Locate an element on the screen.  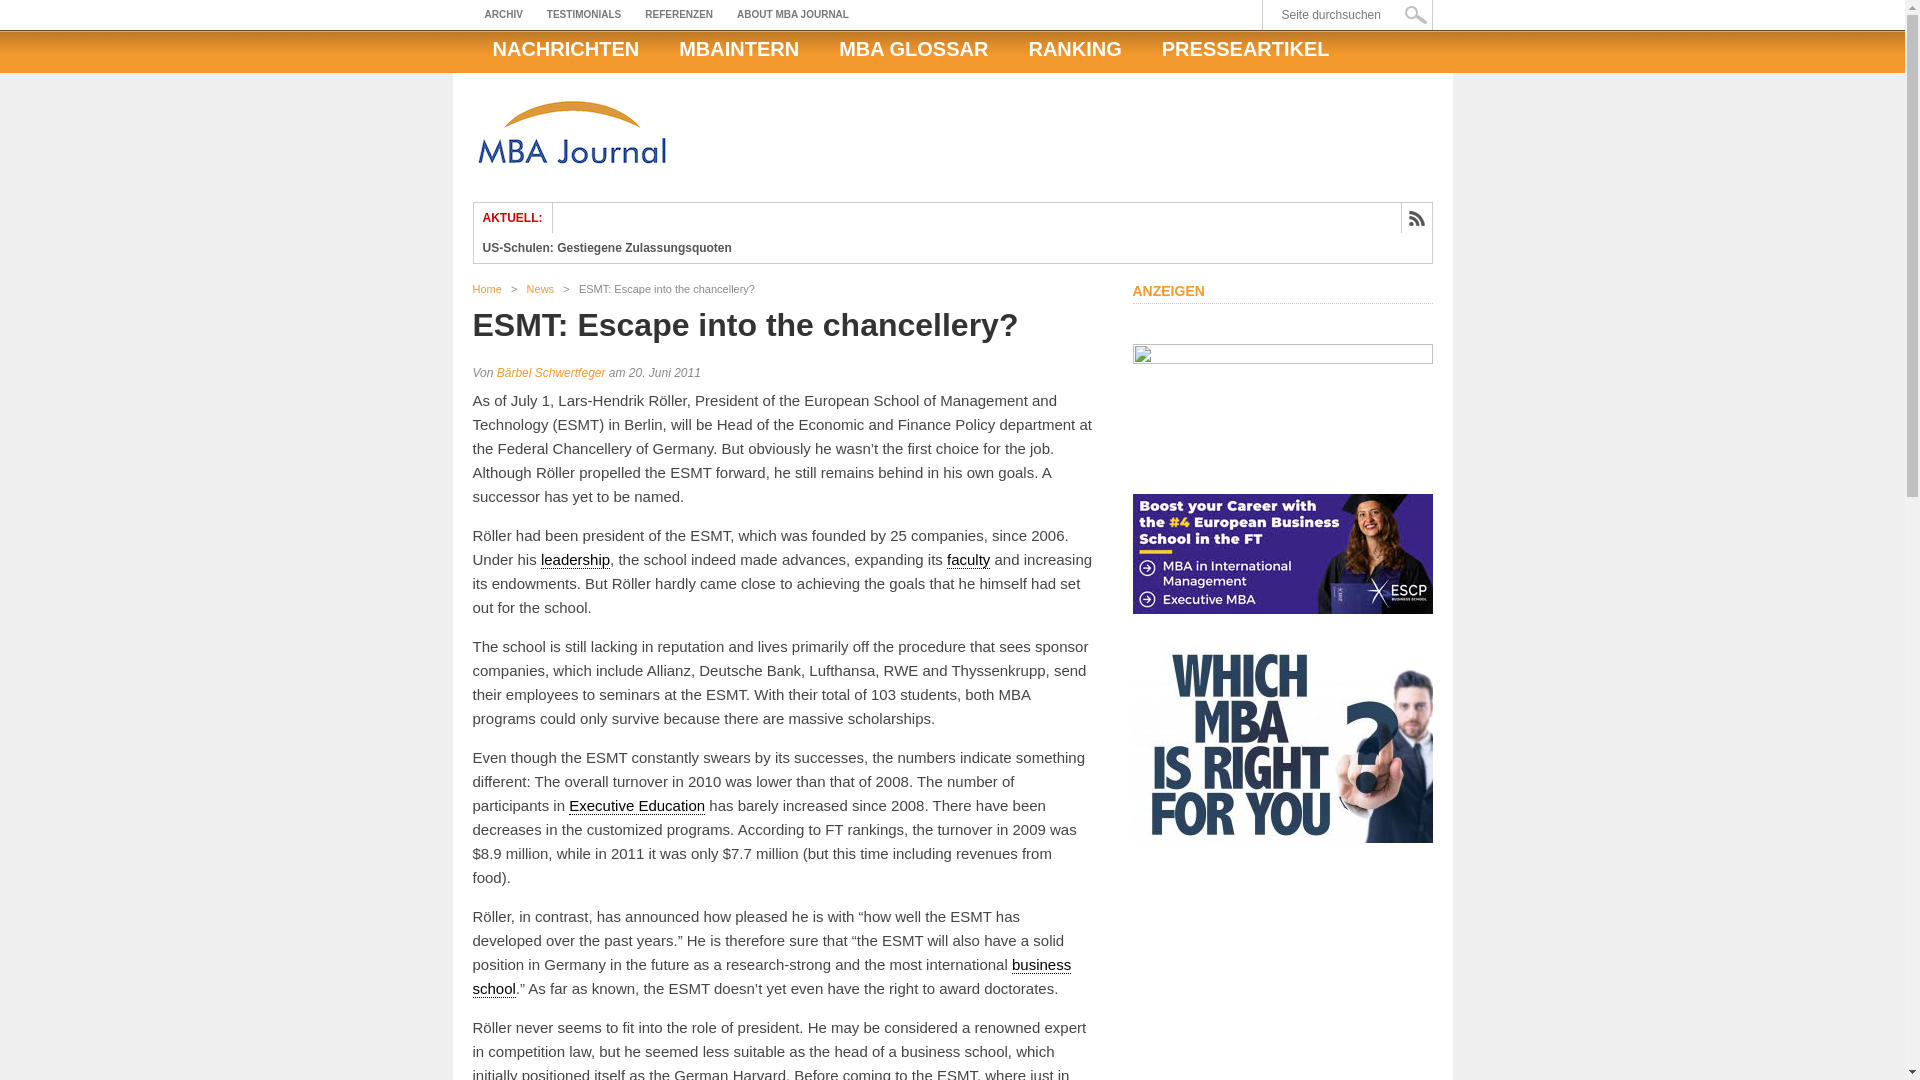
Begriff: Leadership is located at coordinates (576, 560).